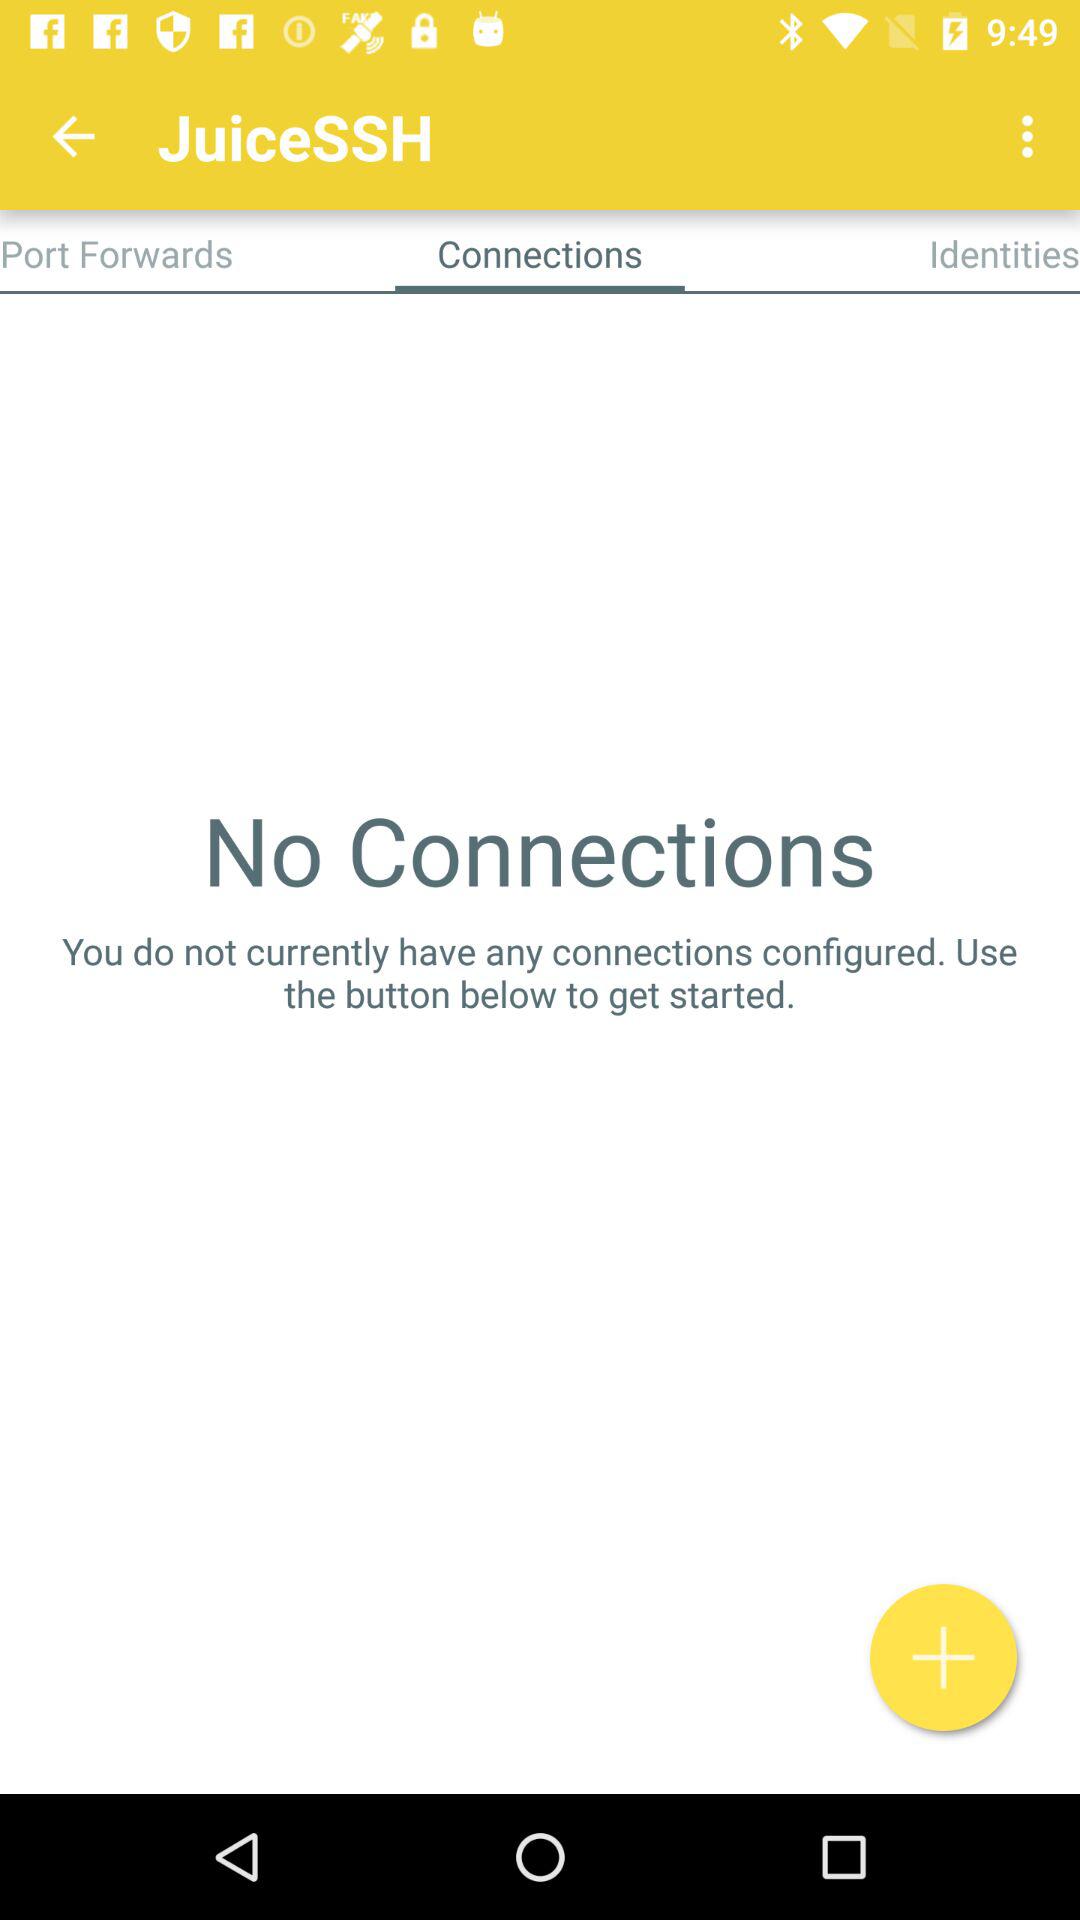  Describe the element at coordinates (944, 1657) in the screenshot. I see `choose the icon at the bottom right corner` at that location.